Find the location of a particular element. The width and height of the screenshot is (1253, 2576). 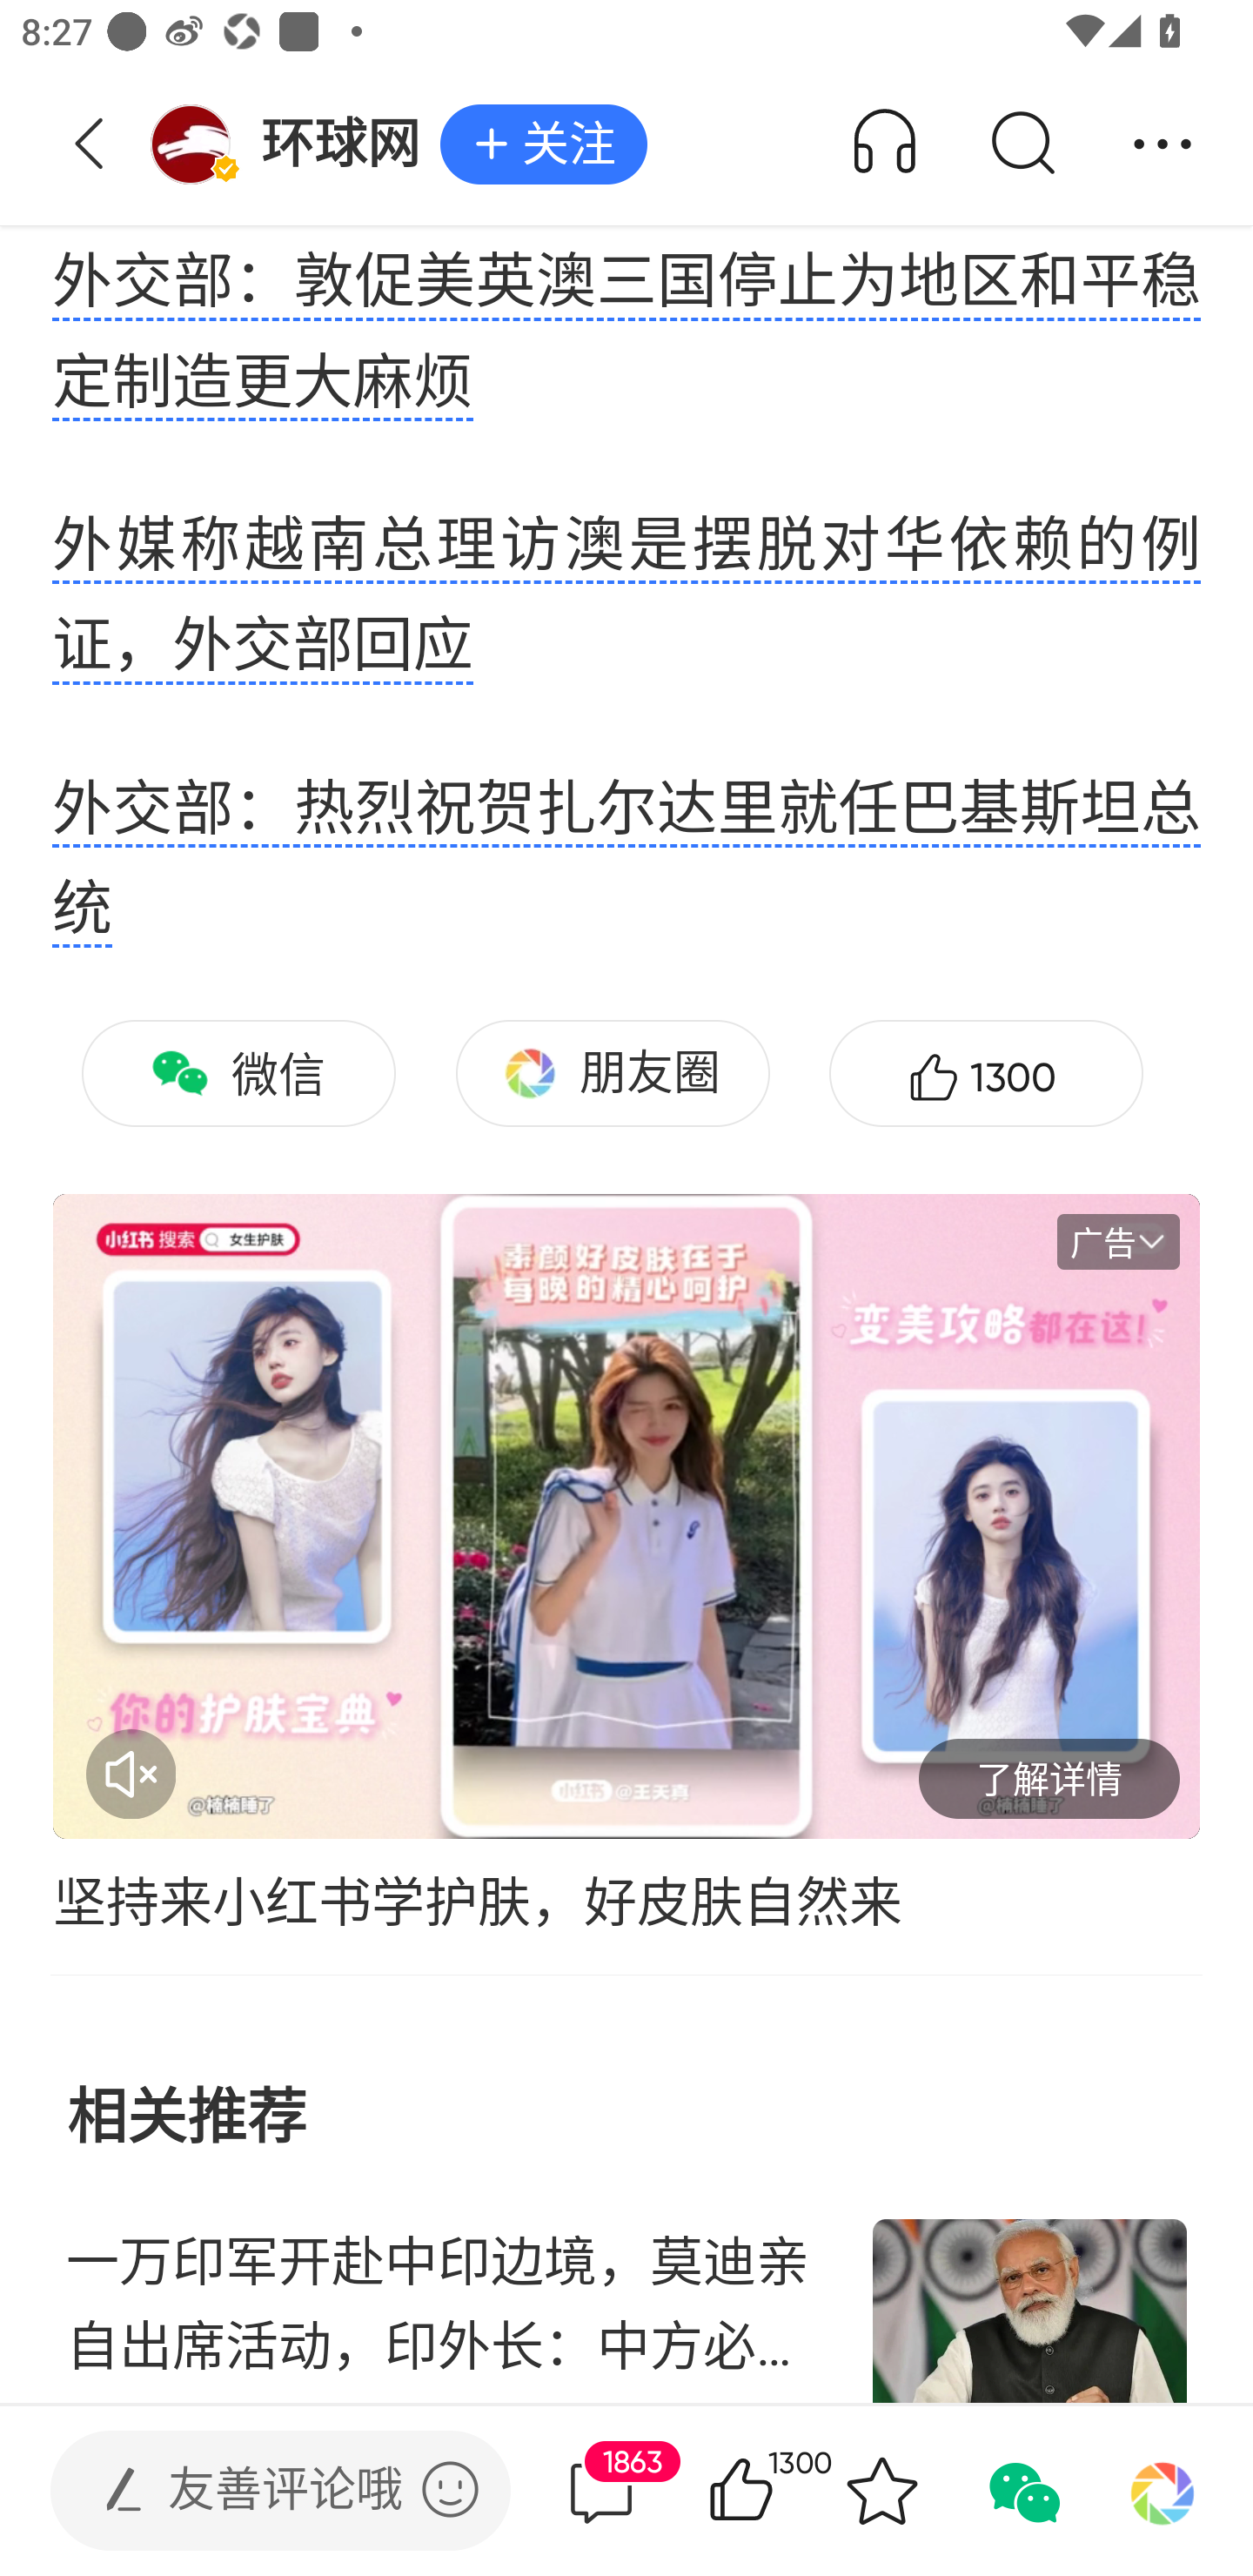

 is located at coordinates (450, 2489).